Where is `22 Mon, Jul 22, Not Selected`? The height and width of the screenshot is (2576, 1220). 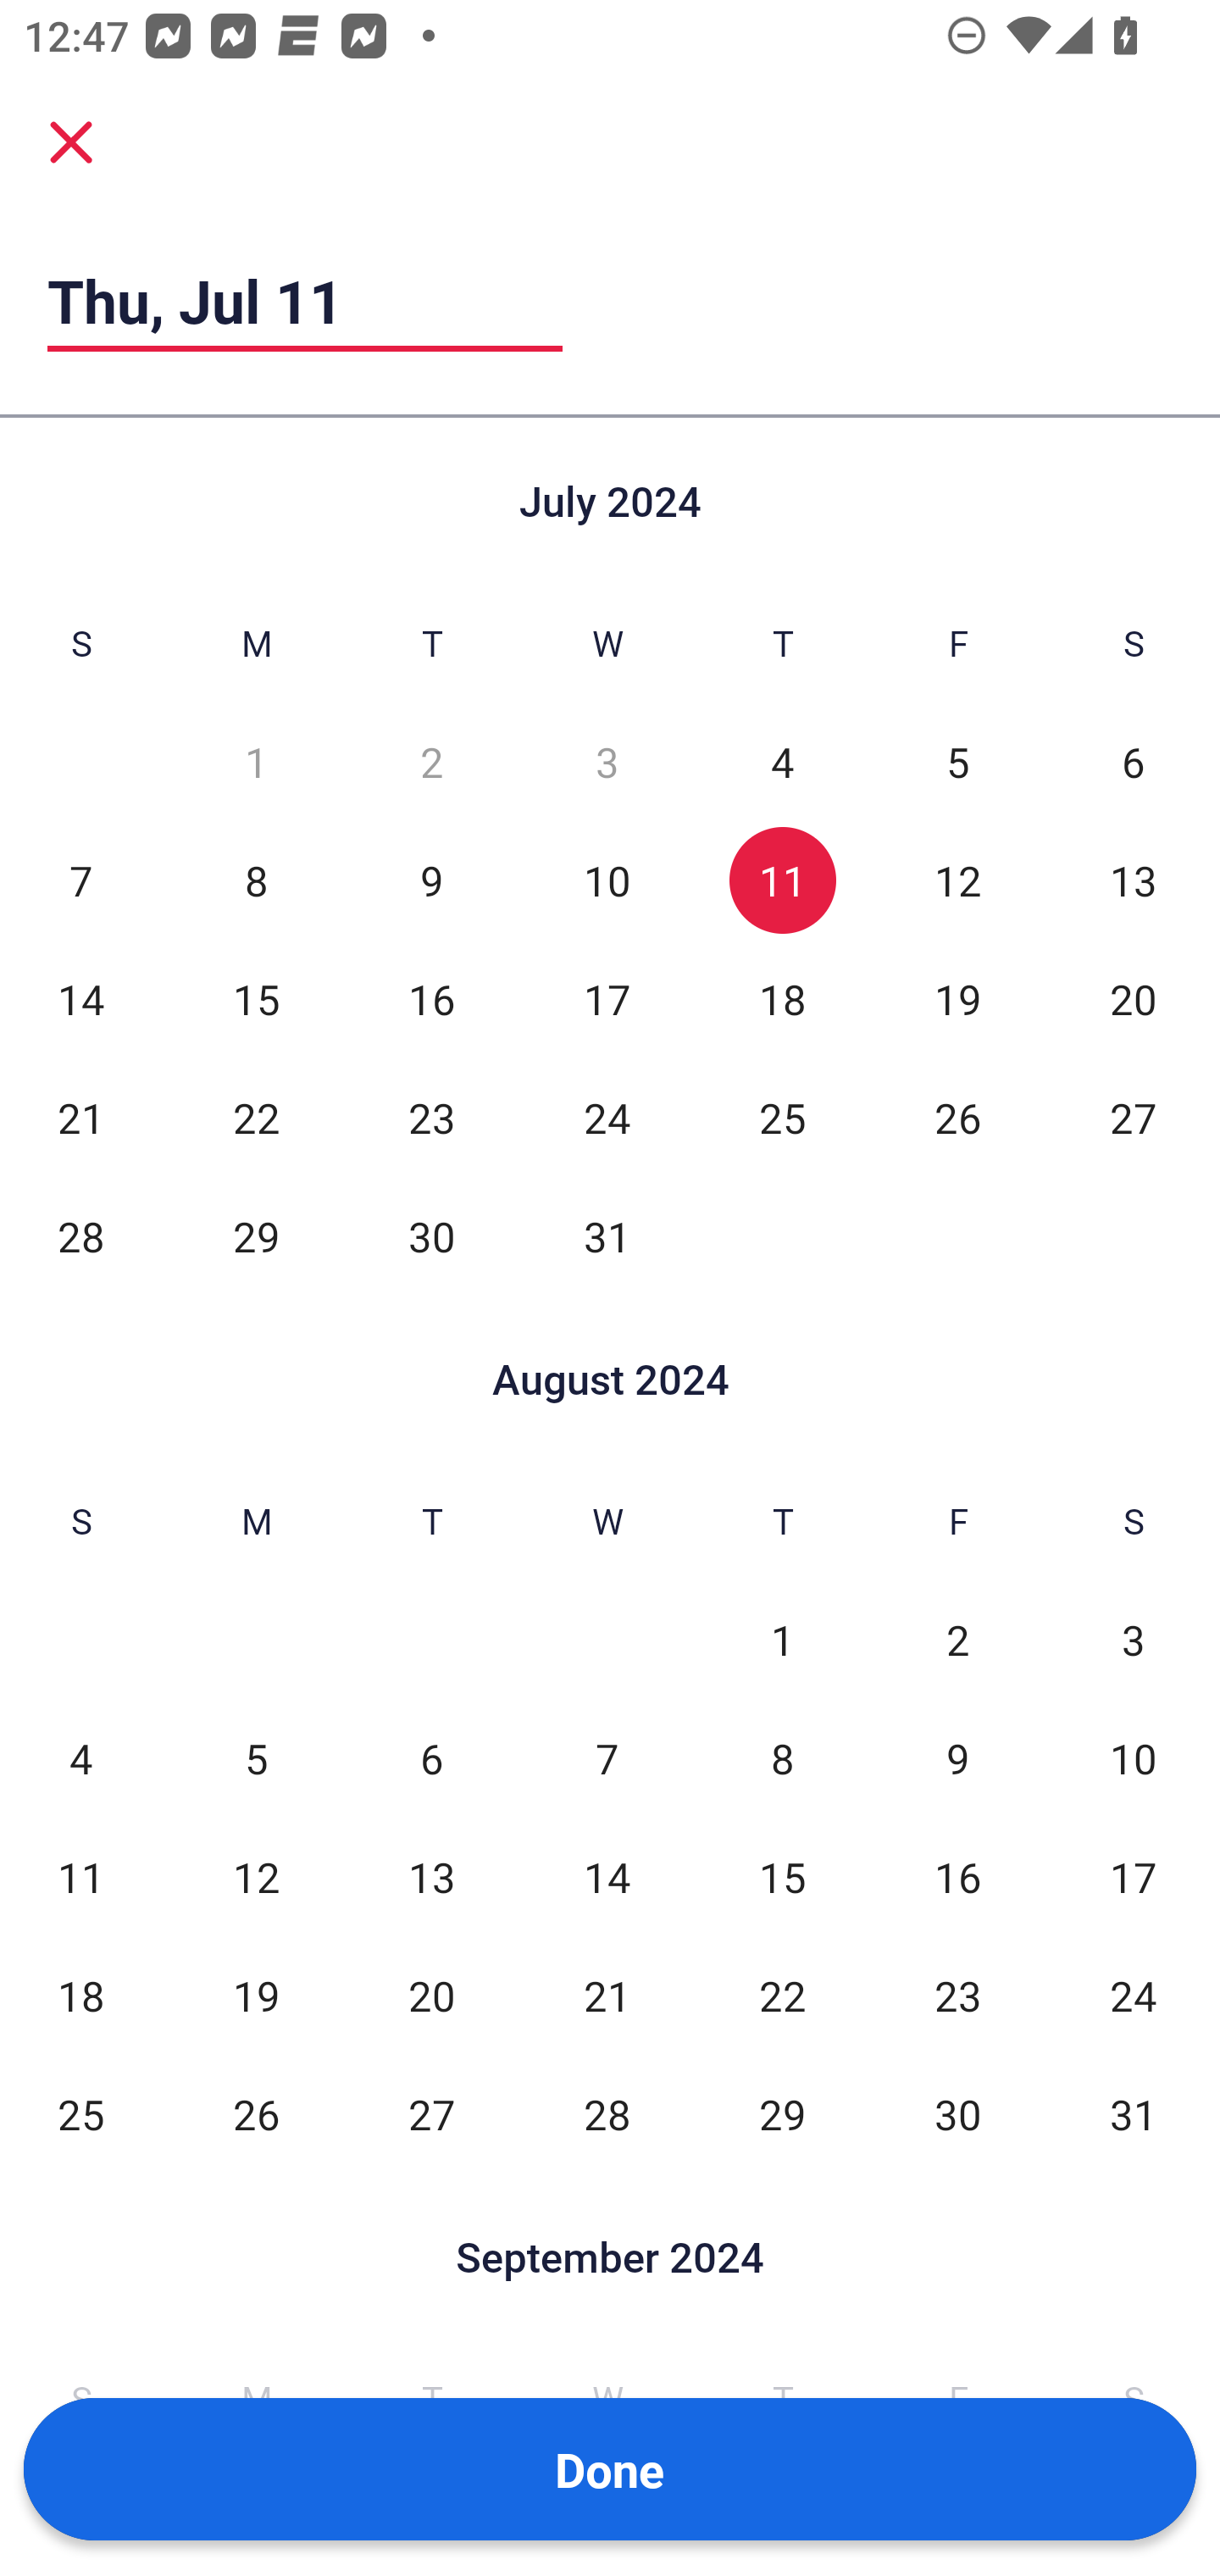
22 Mon, Jul 22, Not Selected is located at coordinates (256, 1118).